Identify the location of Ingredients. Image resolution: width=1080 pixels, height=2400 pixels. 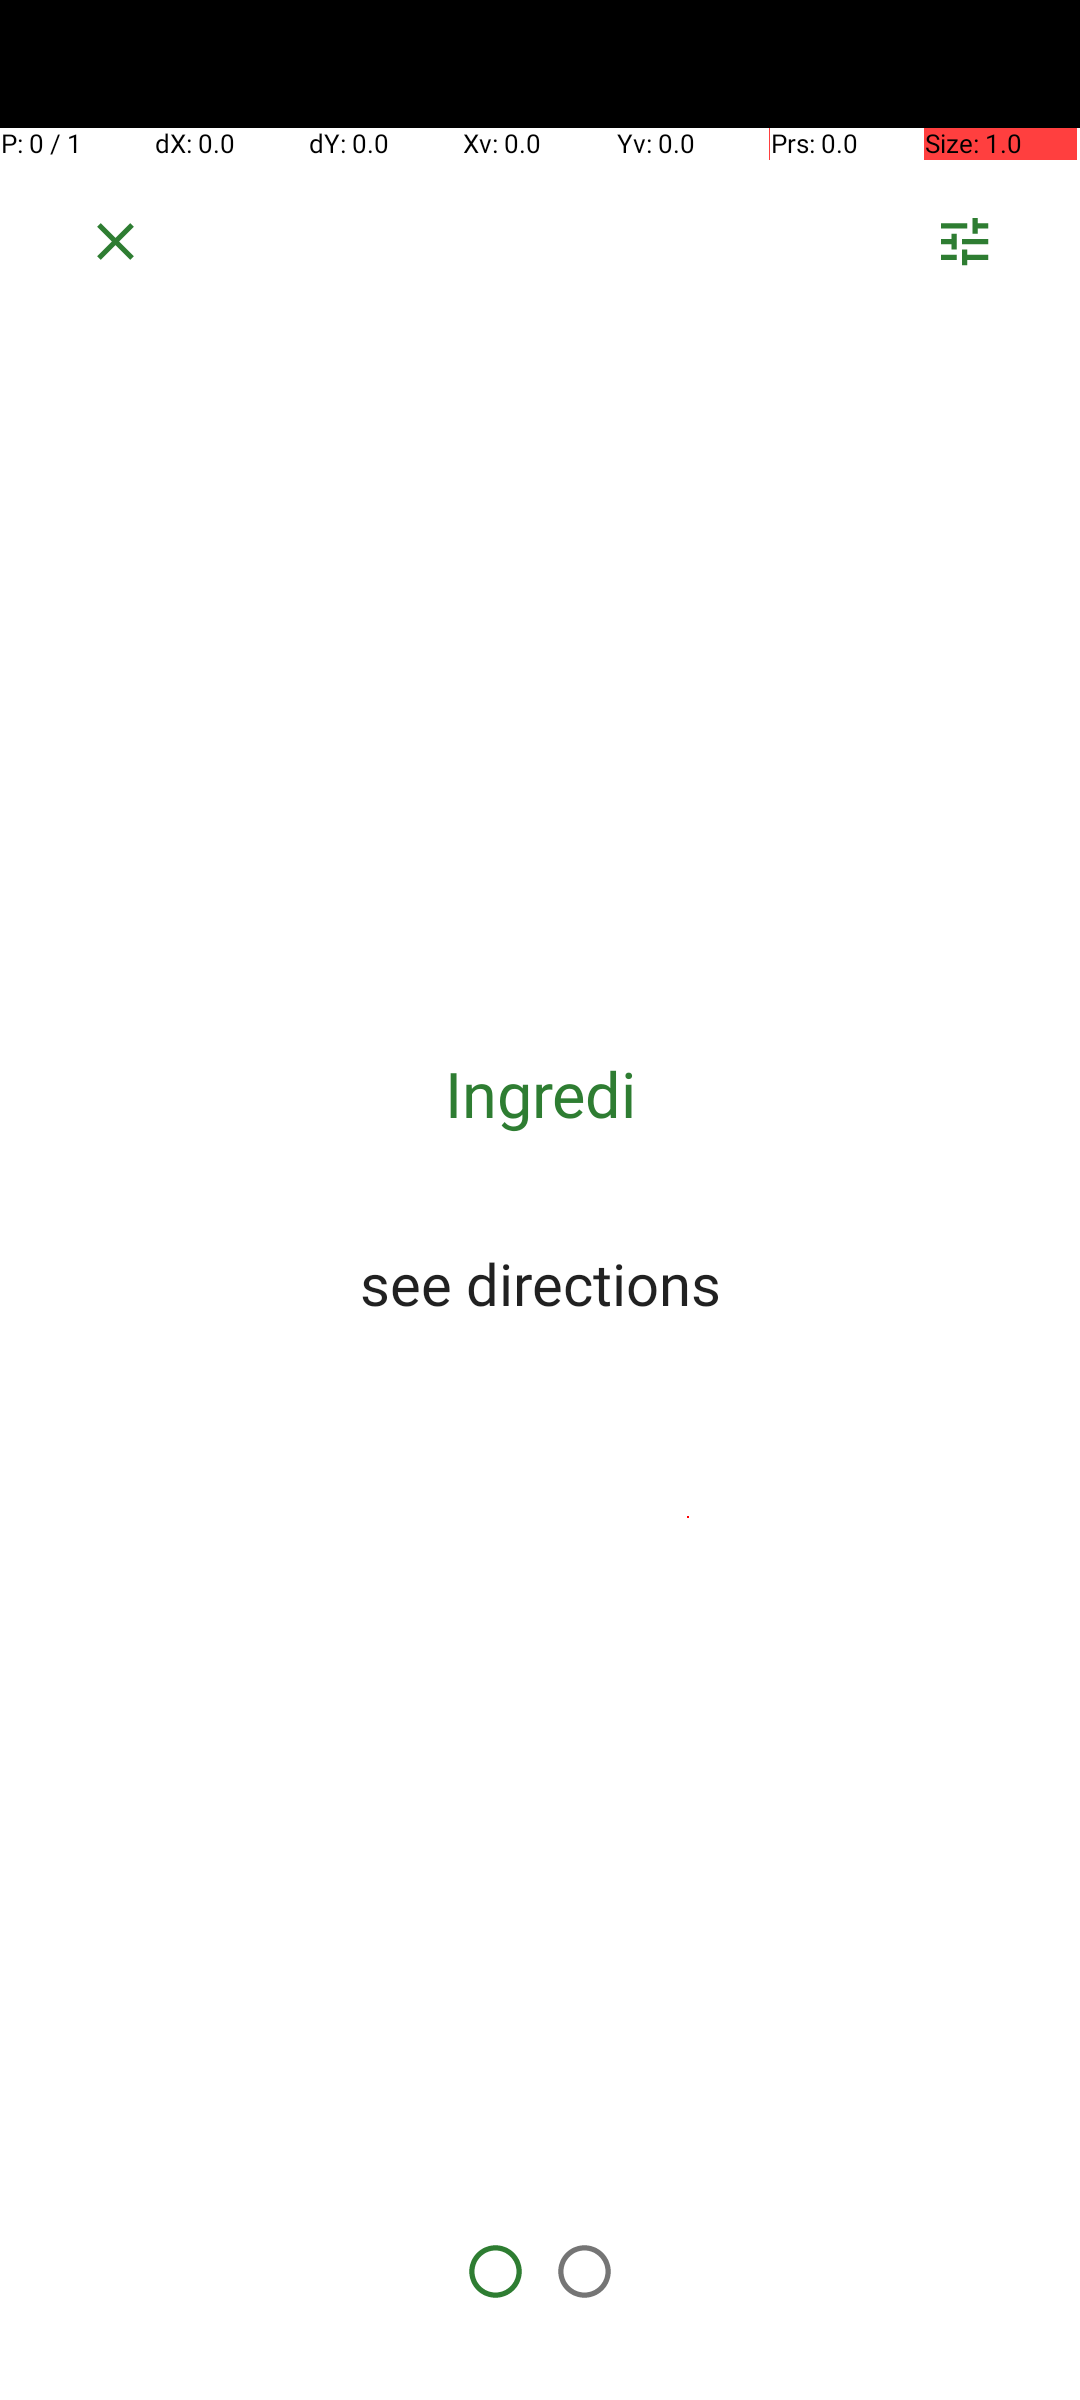
(540, 1094).